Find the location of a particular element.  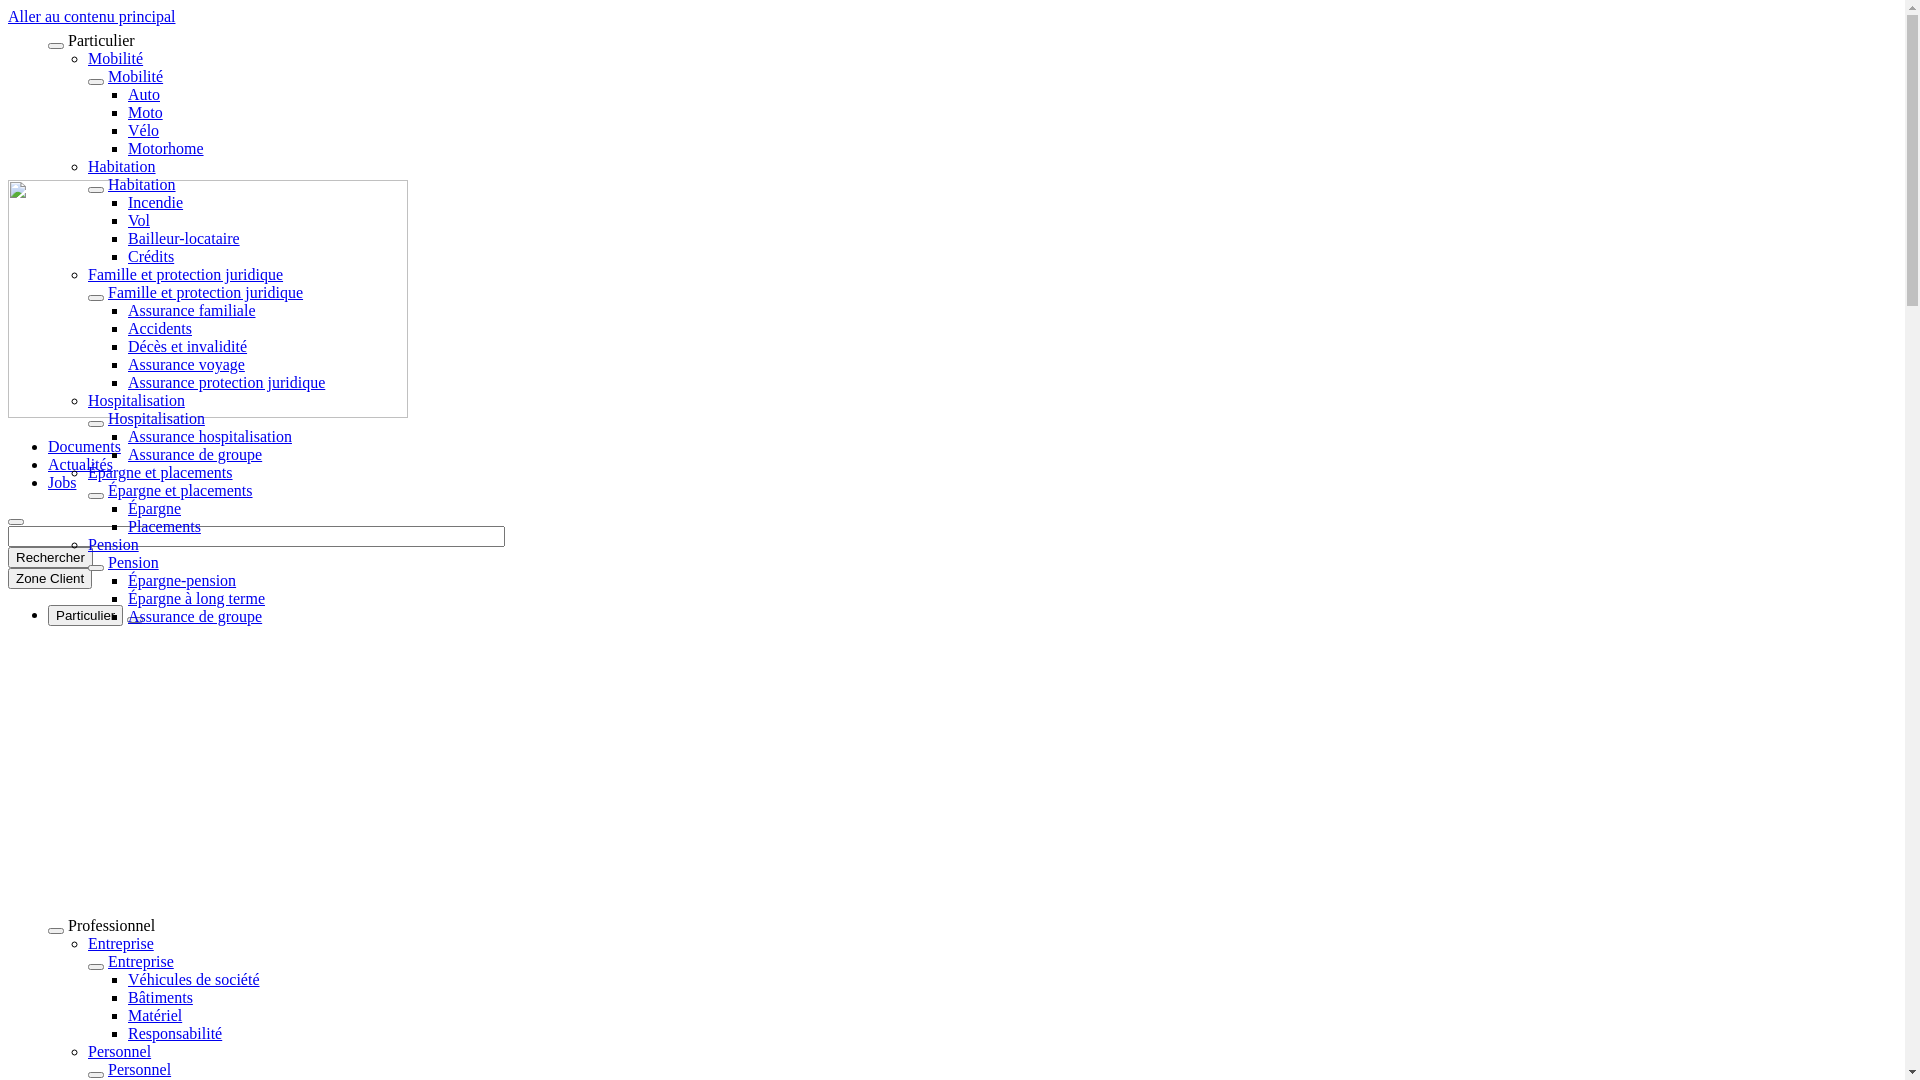

Entreprise is located at coordinates (141, 962).